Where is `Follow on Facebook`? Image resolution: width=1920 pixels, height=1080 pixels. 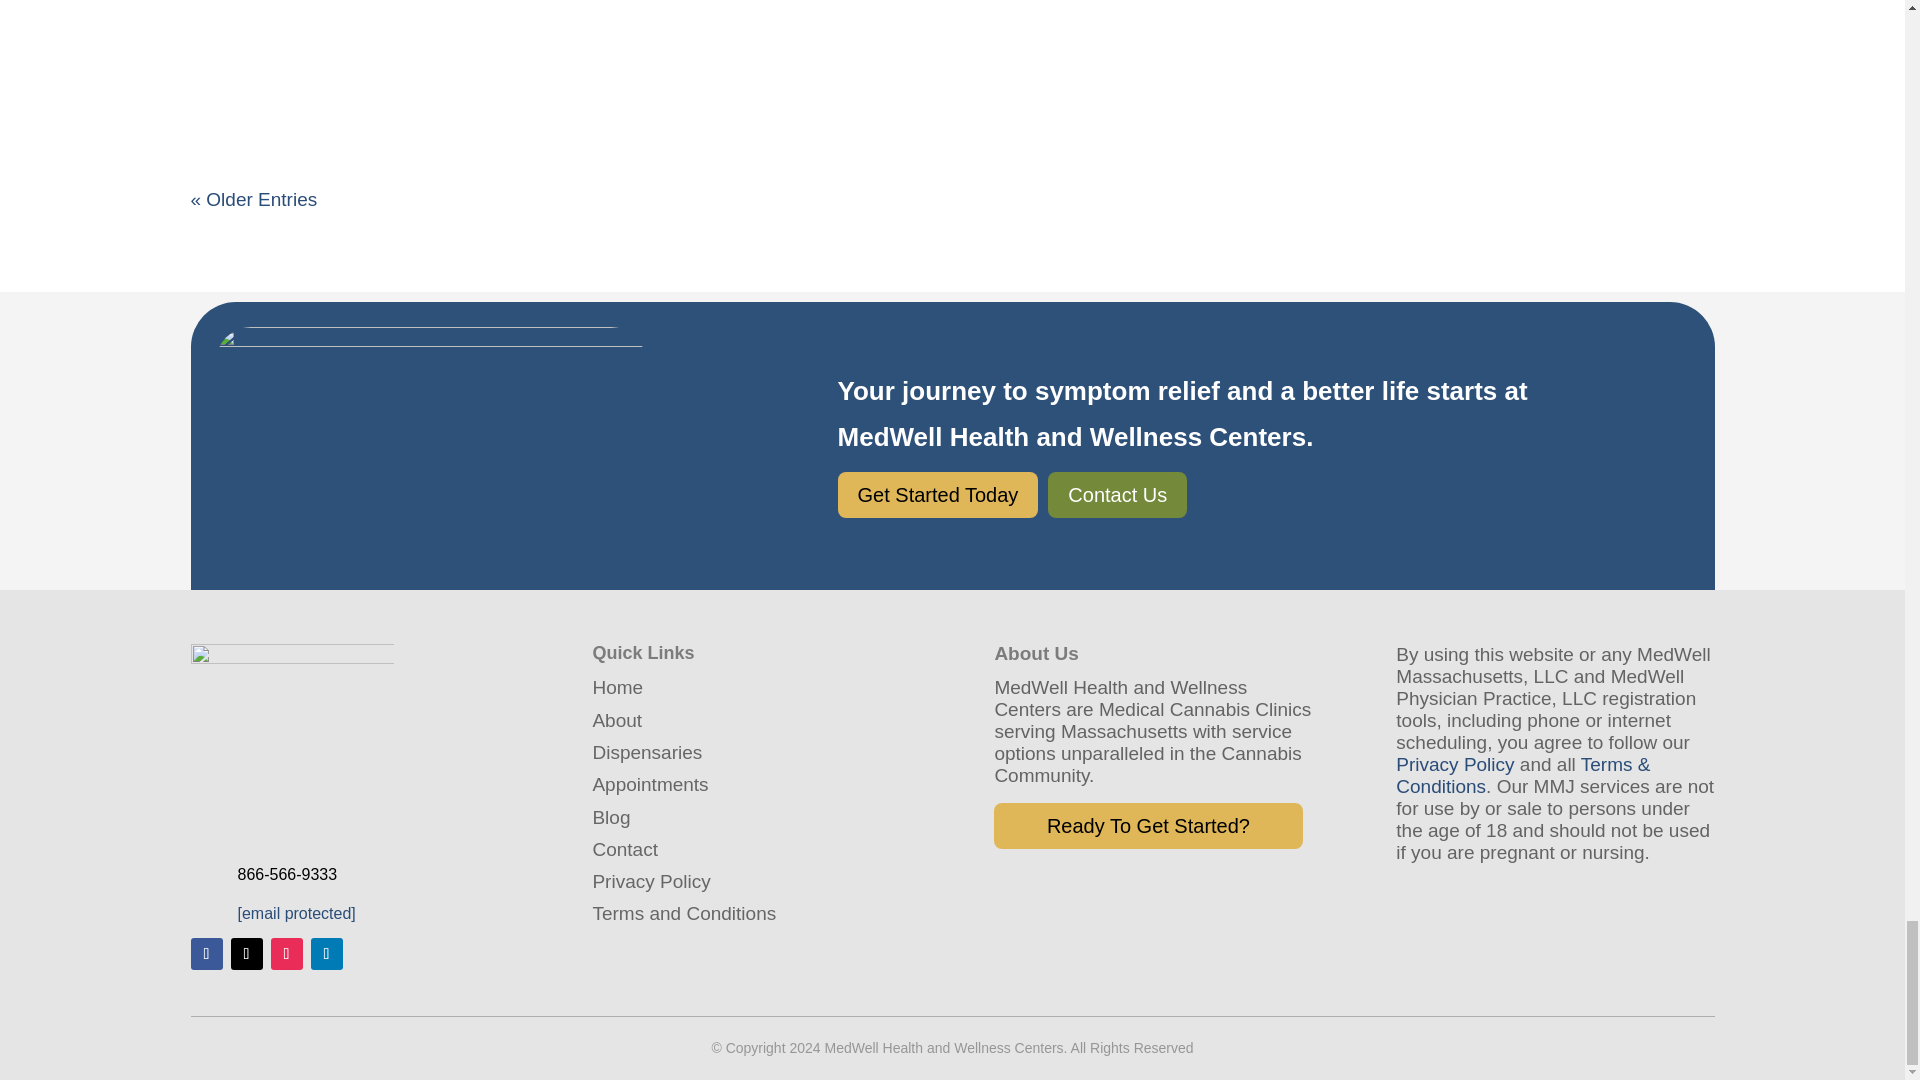 Follow on Facebook is located at coordinates (206, 954).